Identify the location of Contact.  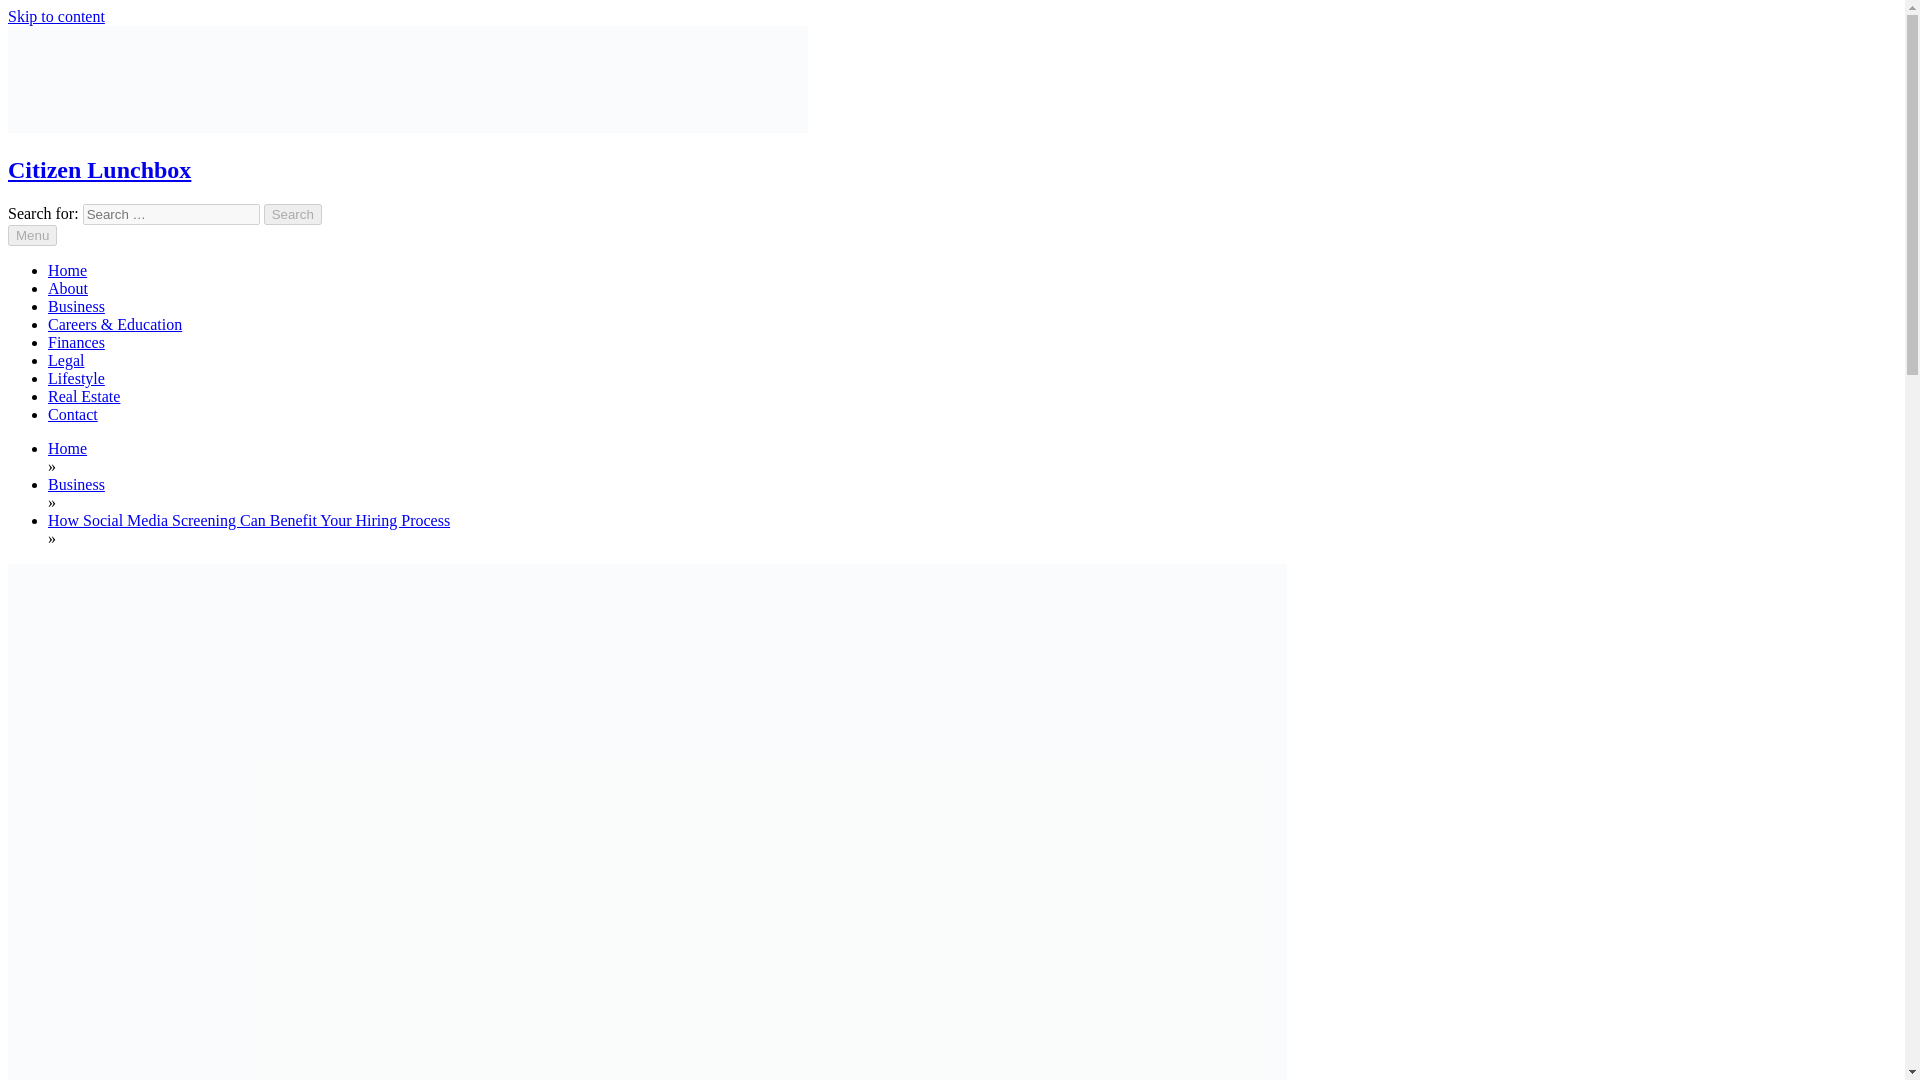
(72, 414).